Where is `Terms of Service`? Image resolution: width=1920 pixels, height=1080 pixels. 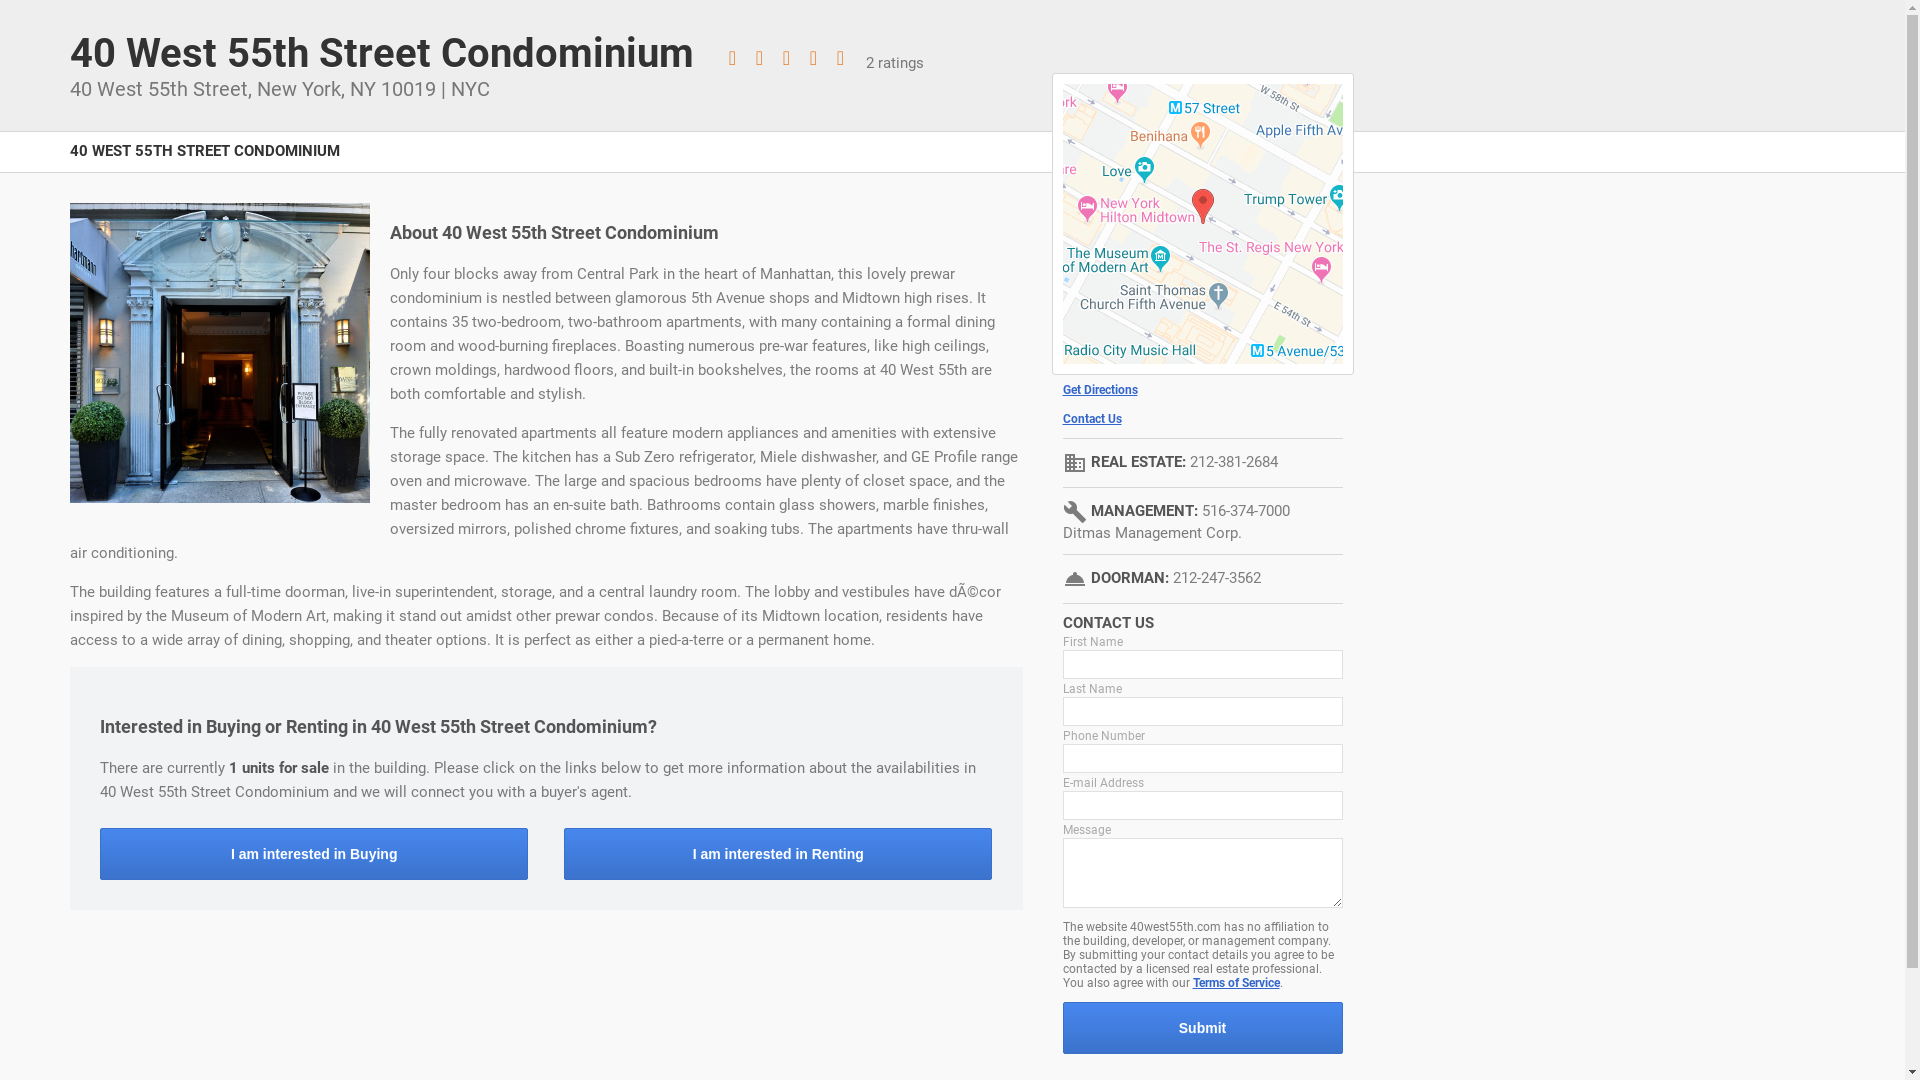 Terms of Service is located at coordinates (1236, 983).